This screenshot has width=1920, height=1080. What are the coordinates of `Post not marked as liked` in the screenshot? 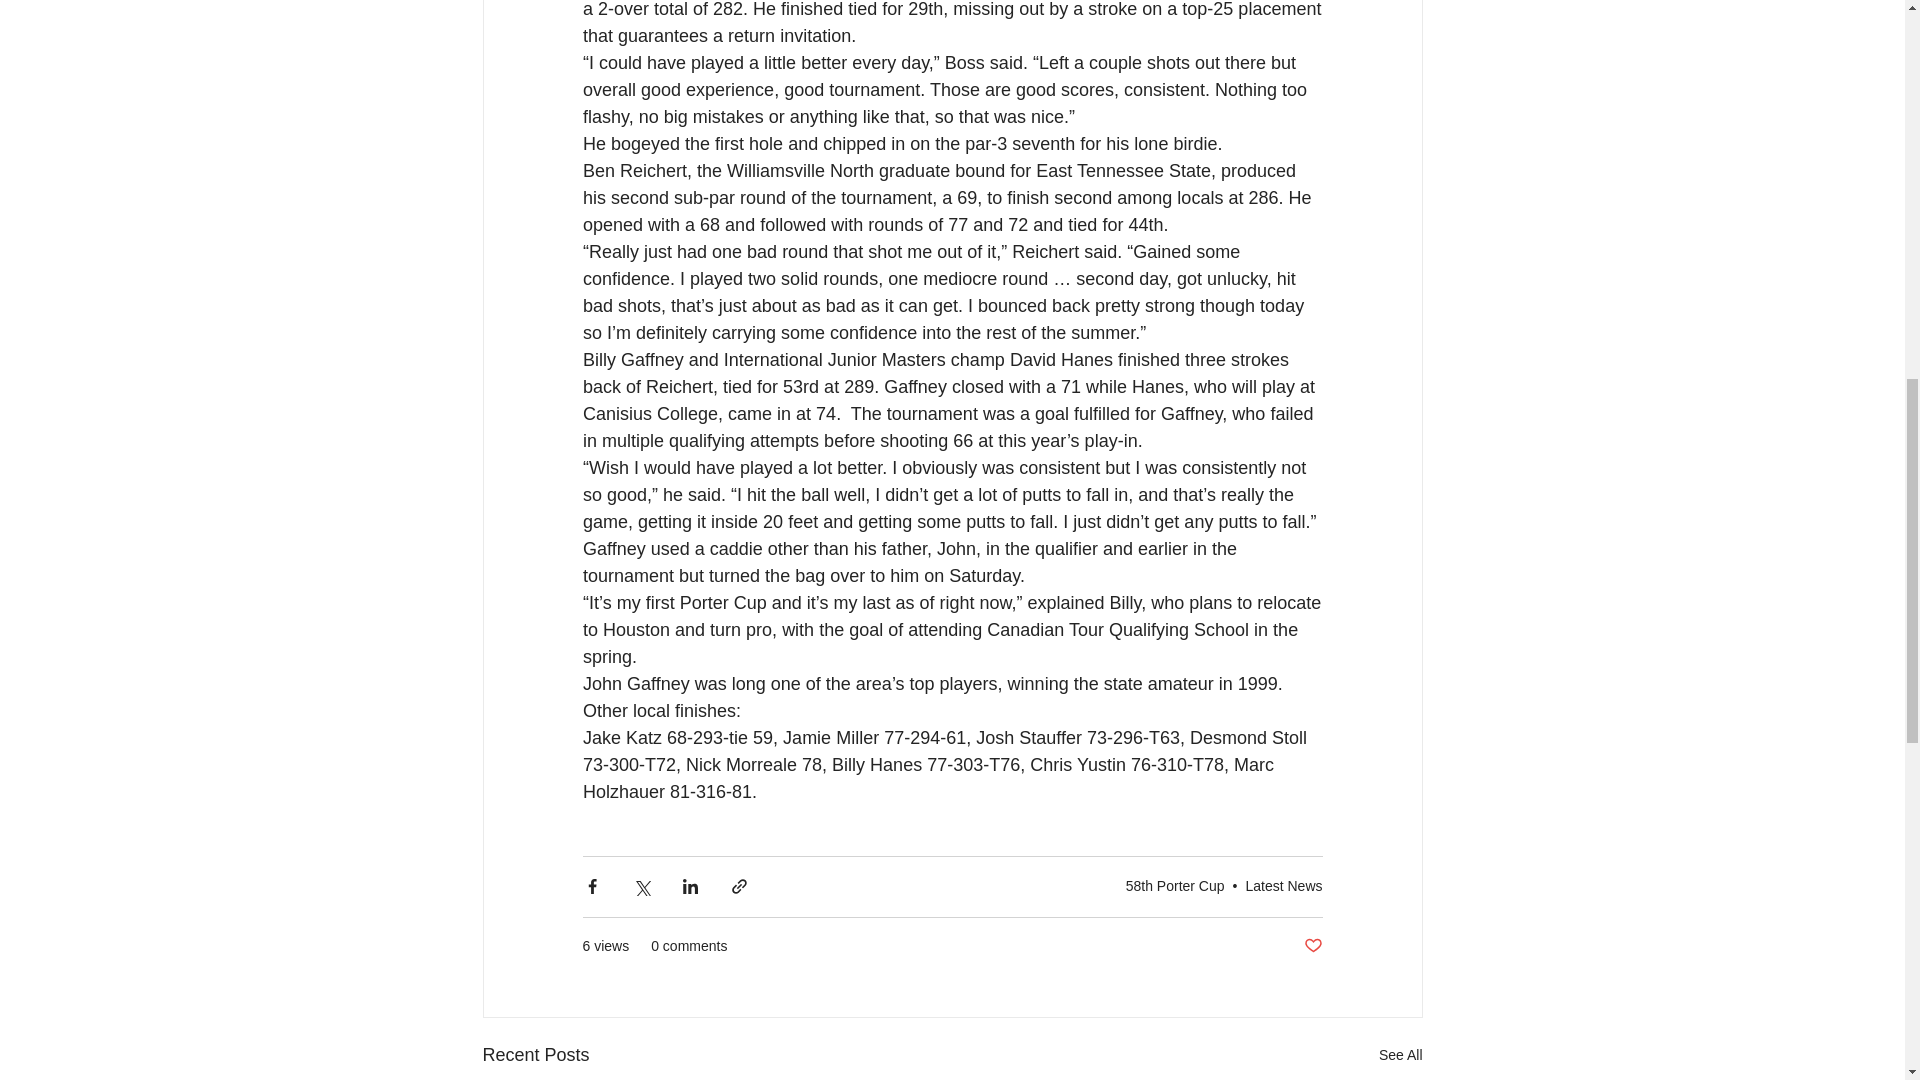 It's located at (1312, 946).